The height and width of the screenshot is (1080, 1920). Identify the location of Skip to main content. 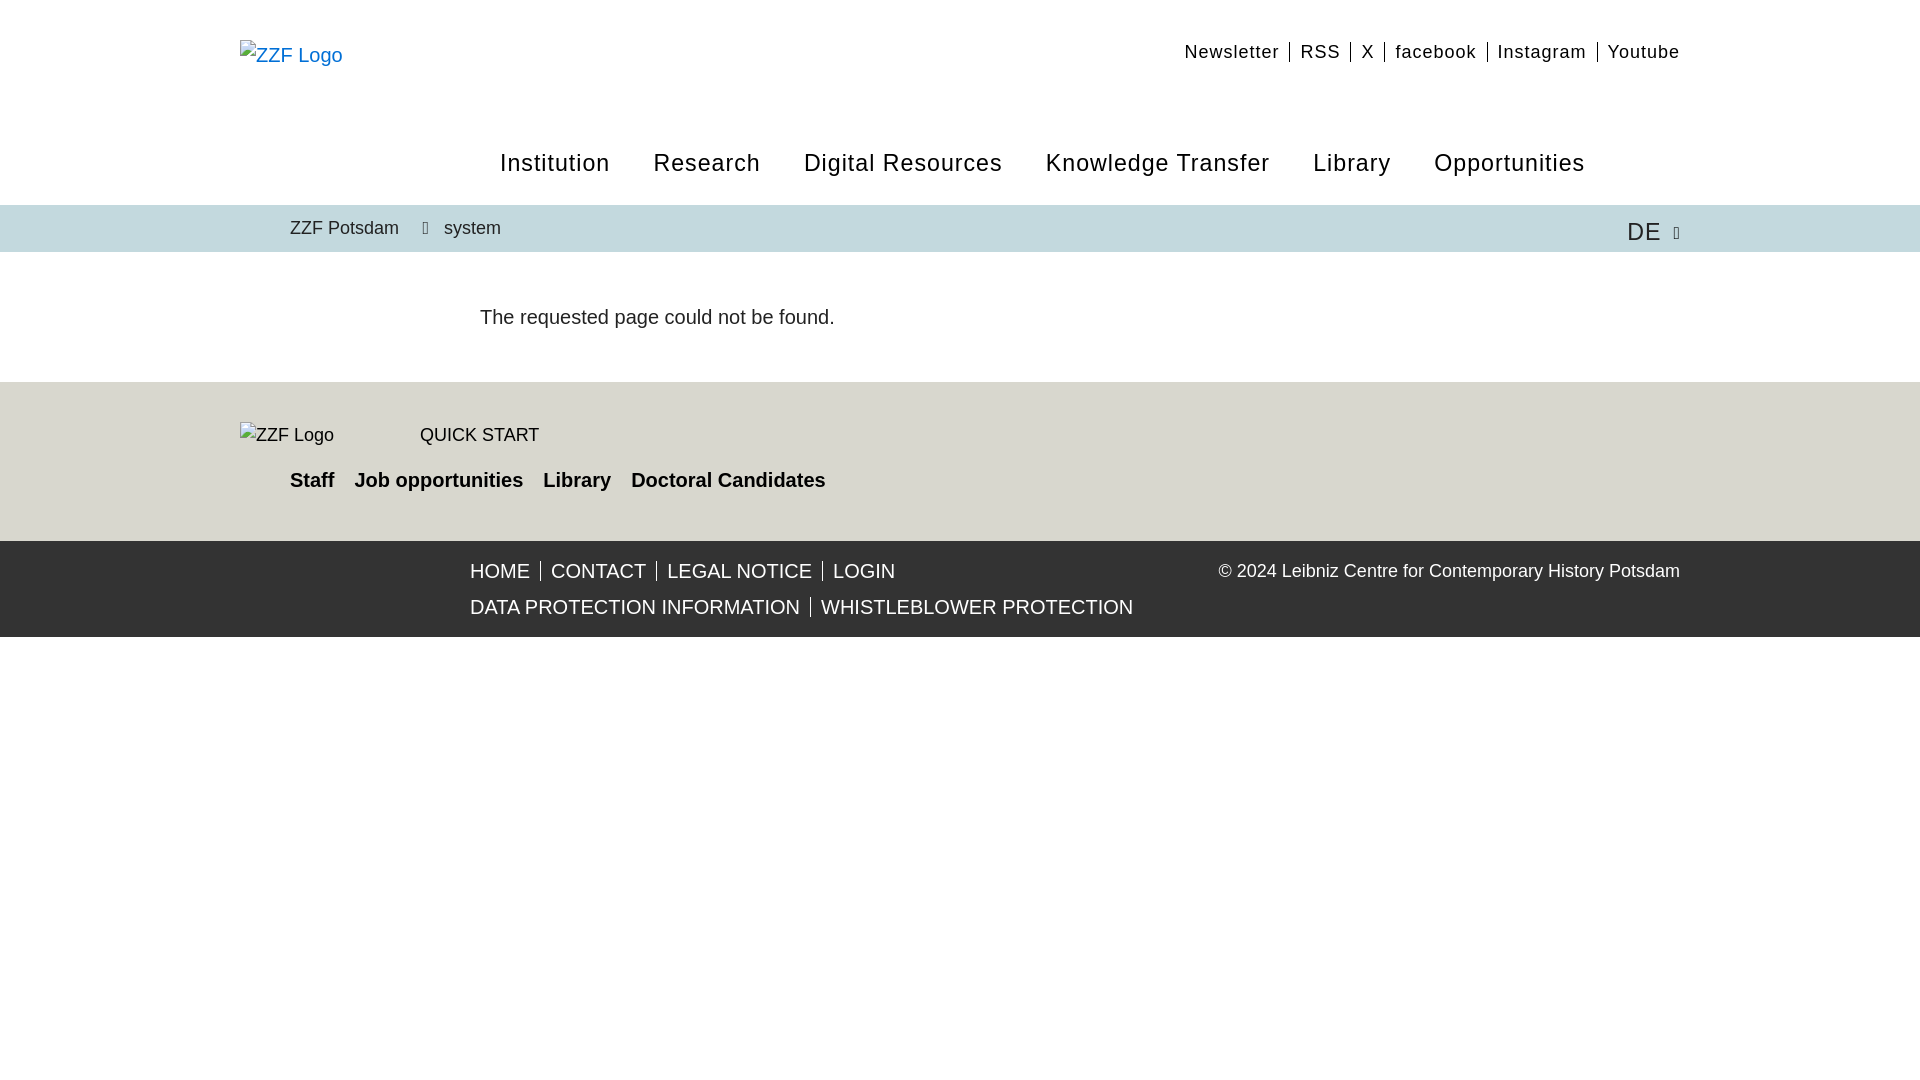
(98, 16).